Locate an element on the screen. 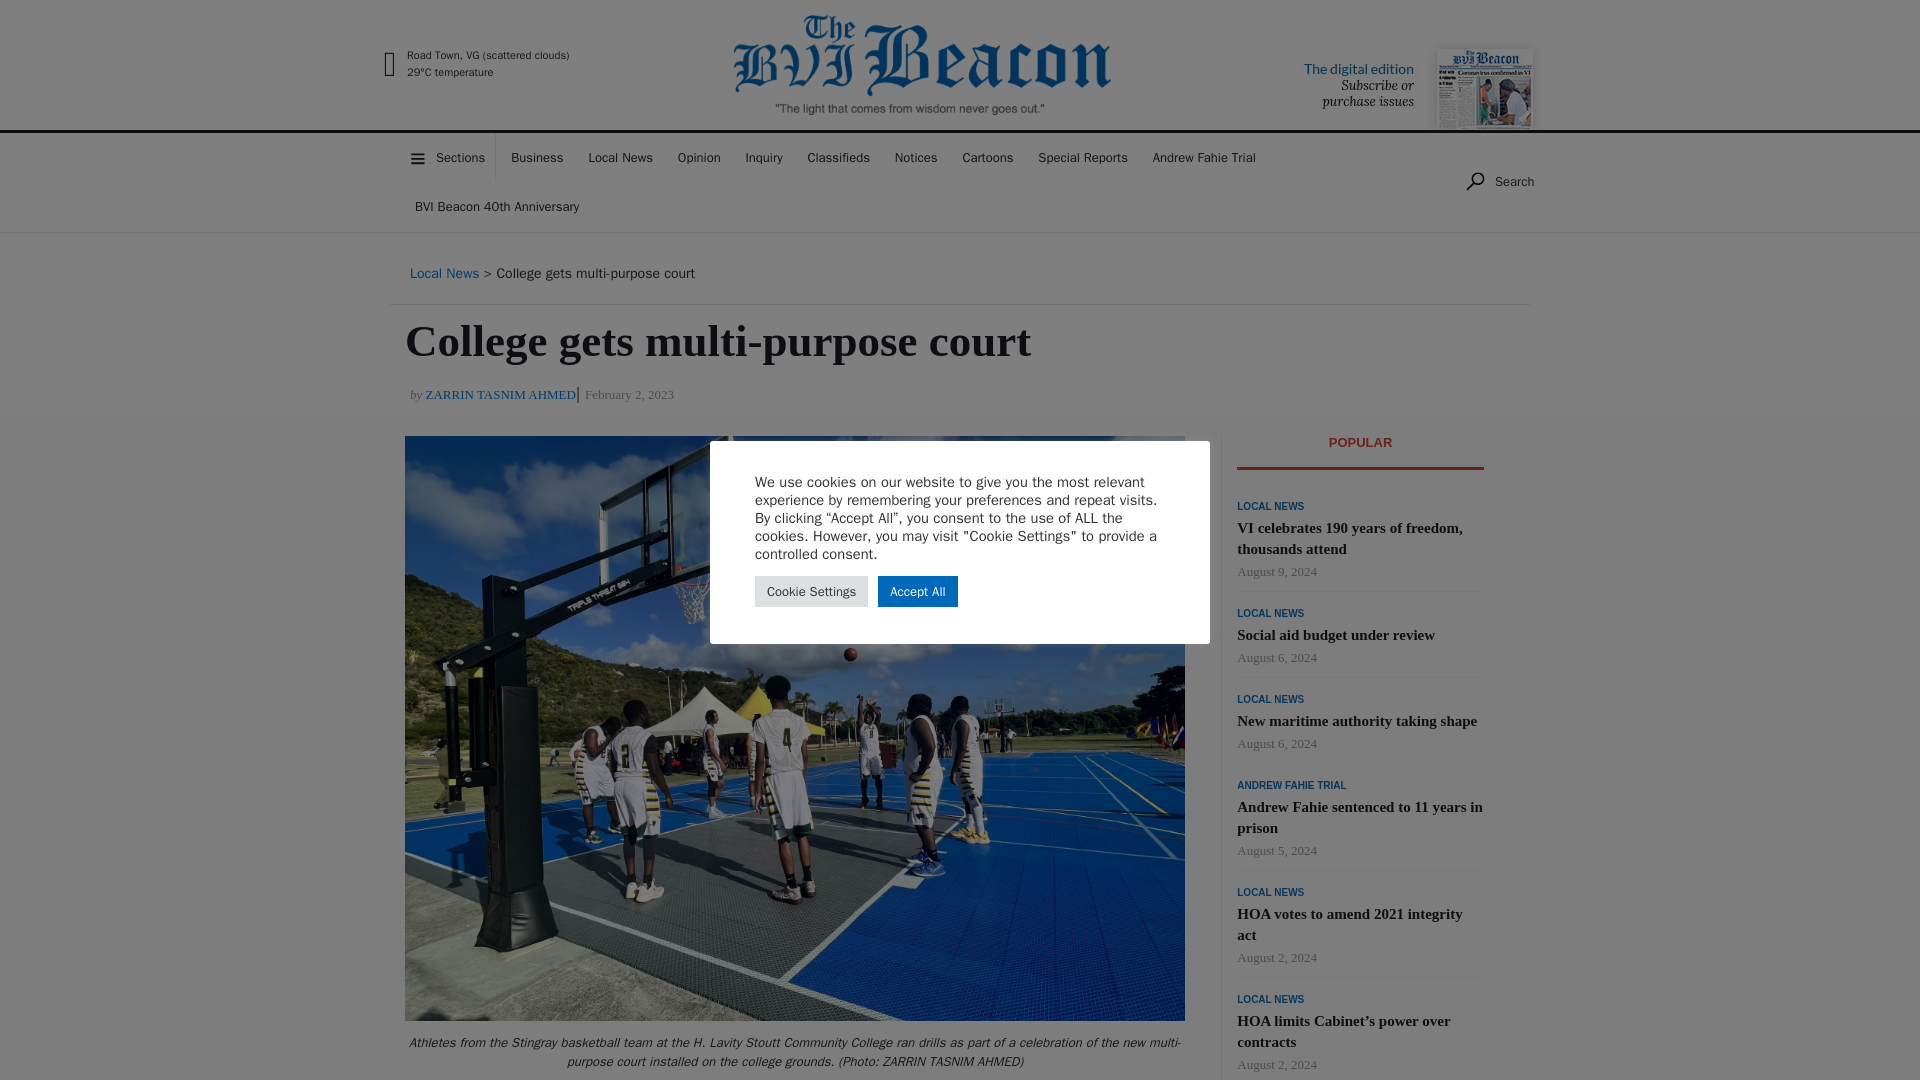 This screenshot has height=1080, width=1920. HOA votes to amend 2021 integrity act is located at coordinates (1348, 924).